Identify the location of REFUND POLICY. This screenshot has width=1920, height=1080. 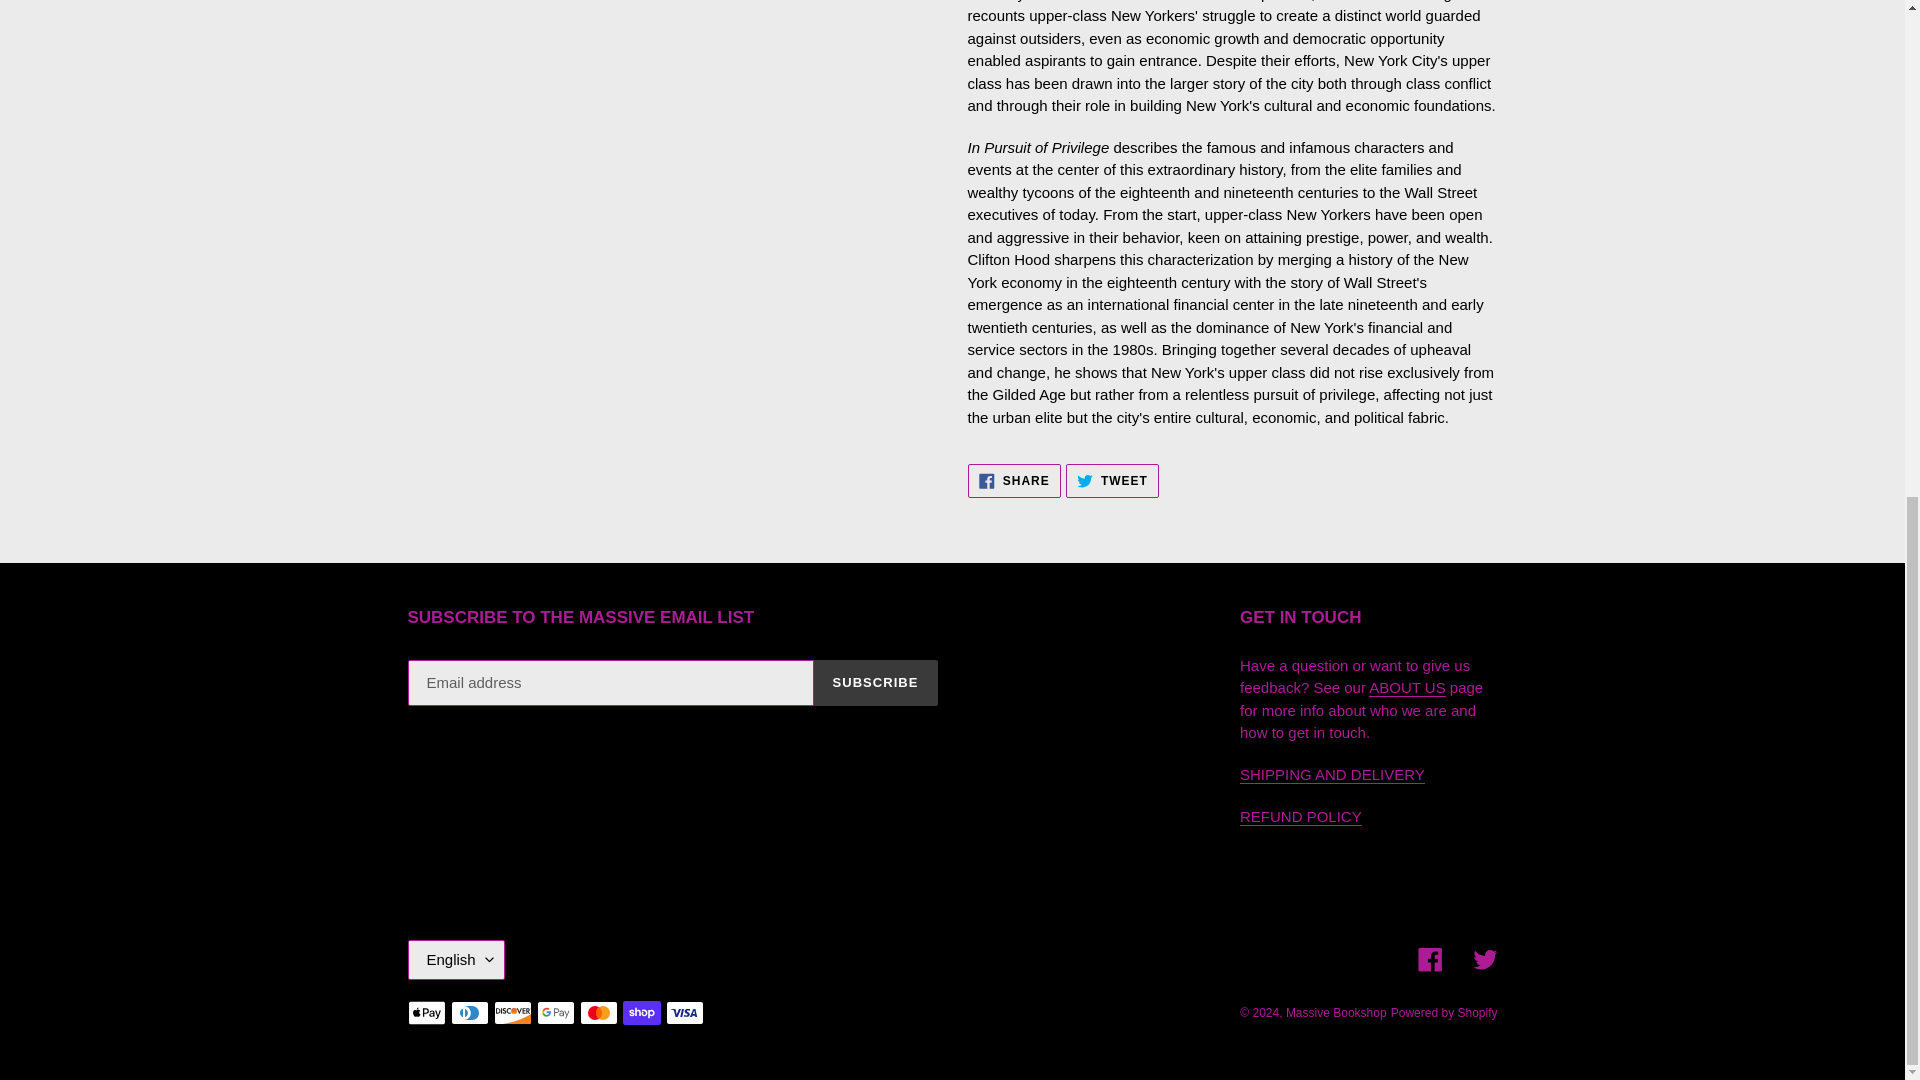
(1300, 816).